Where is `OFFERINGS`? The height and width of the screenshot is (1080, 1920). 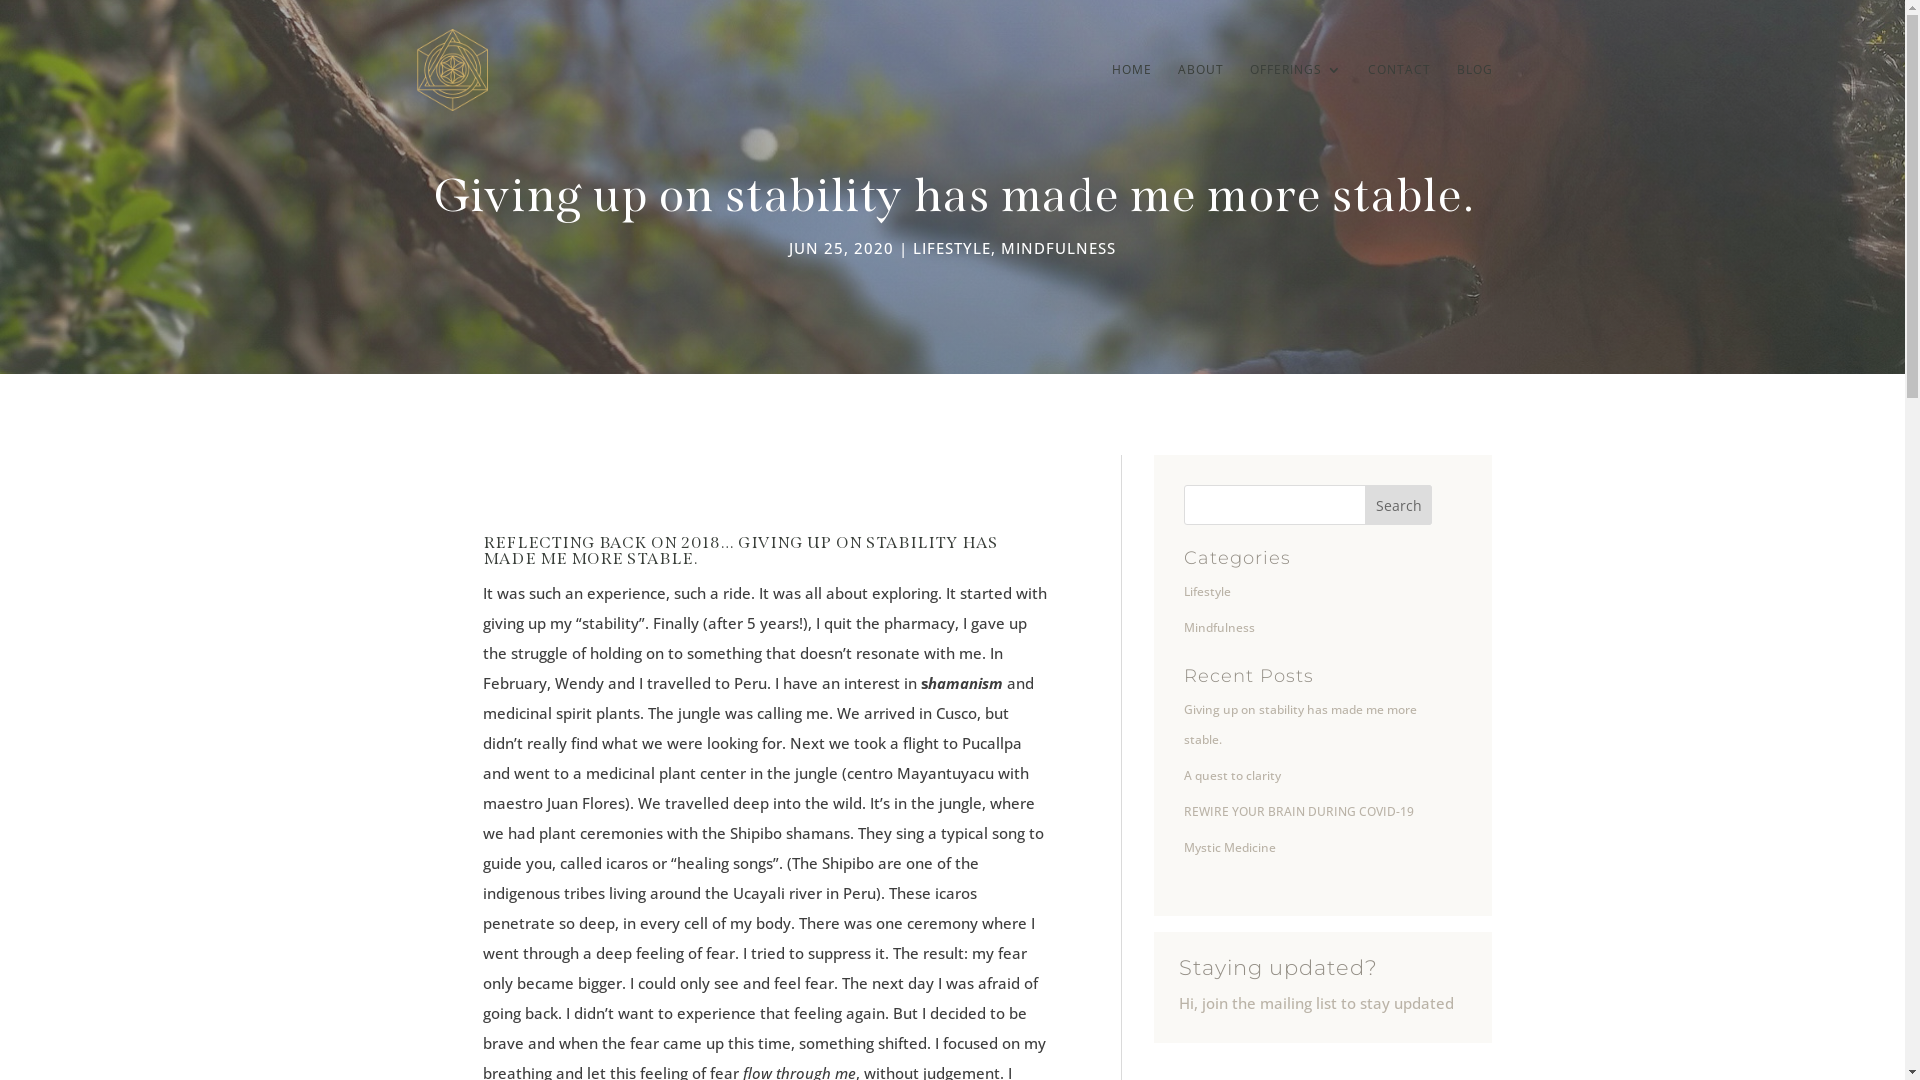
OFFERINGS is located at coordinates (1296, 102).